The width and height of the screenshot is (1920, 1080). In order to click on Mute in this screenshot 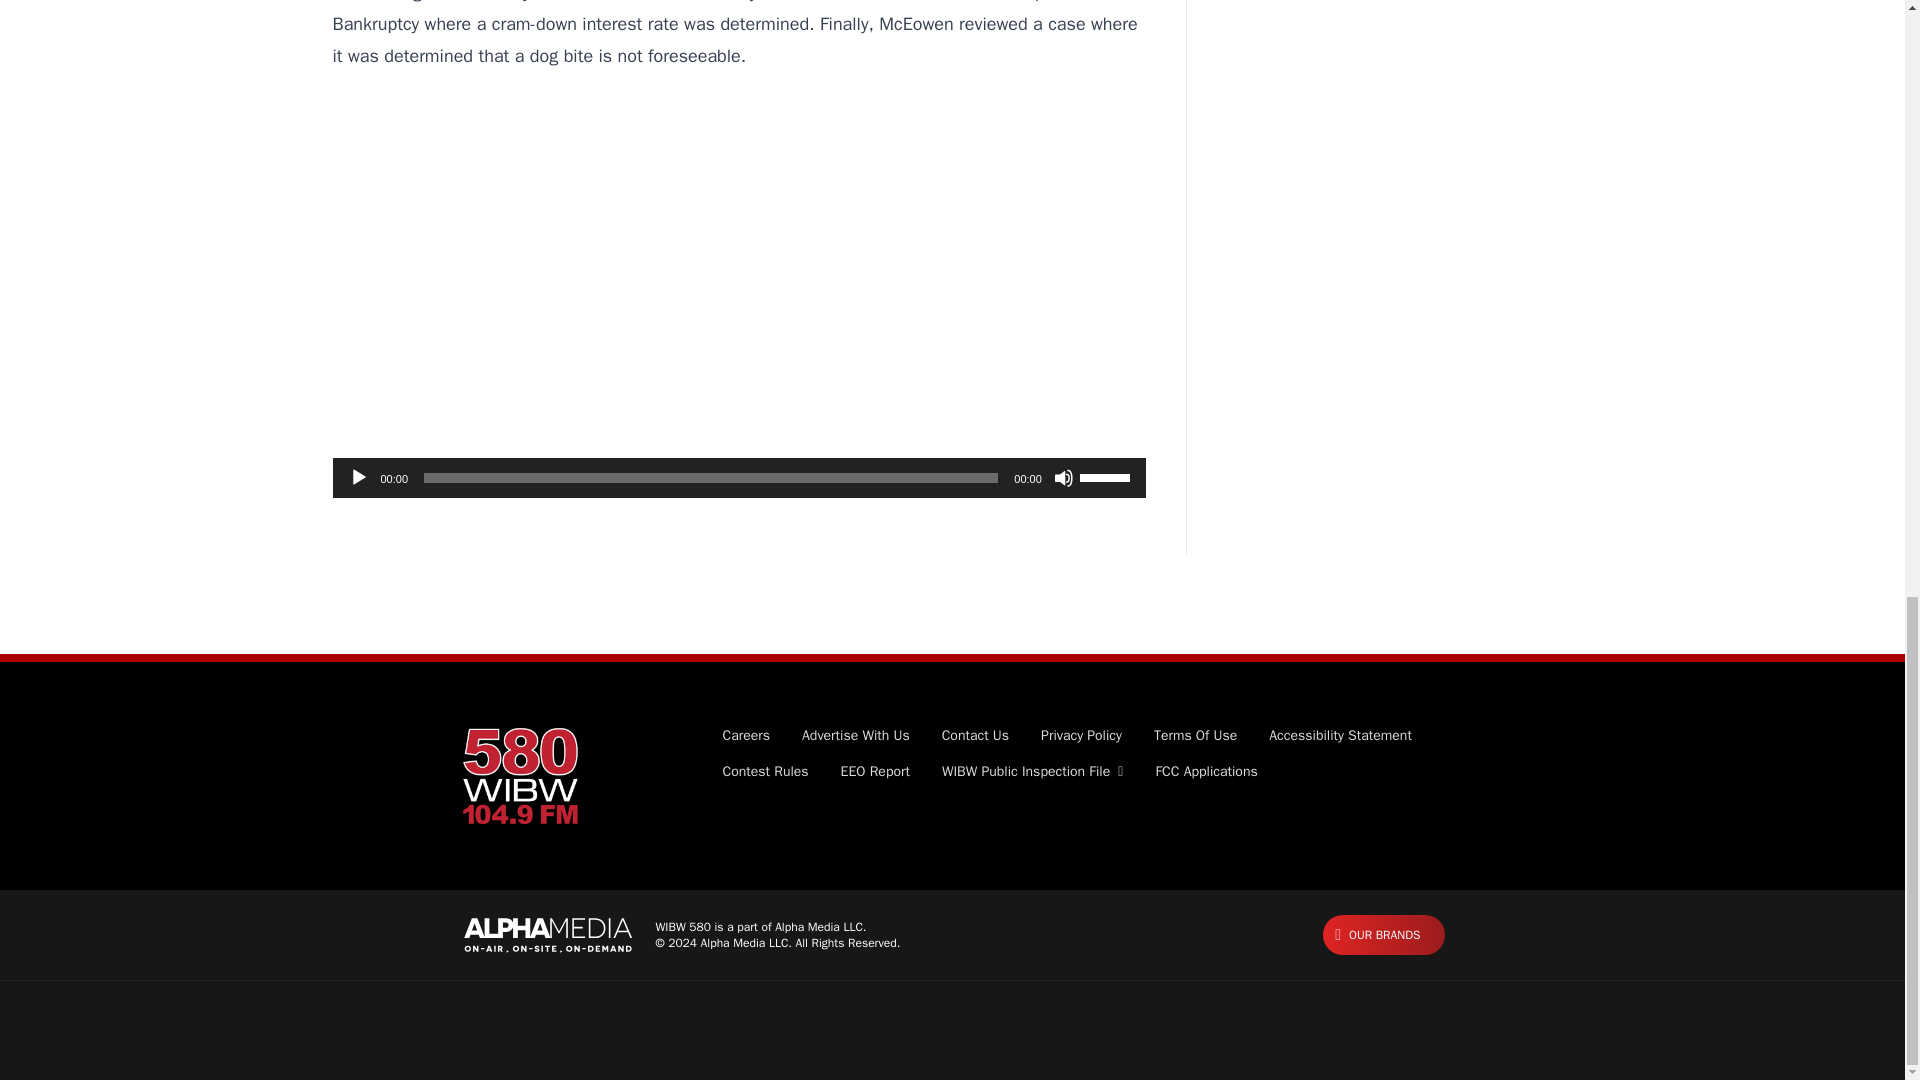, I will do `click(1064, 478)`.